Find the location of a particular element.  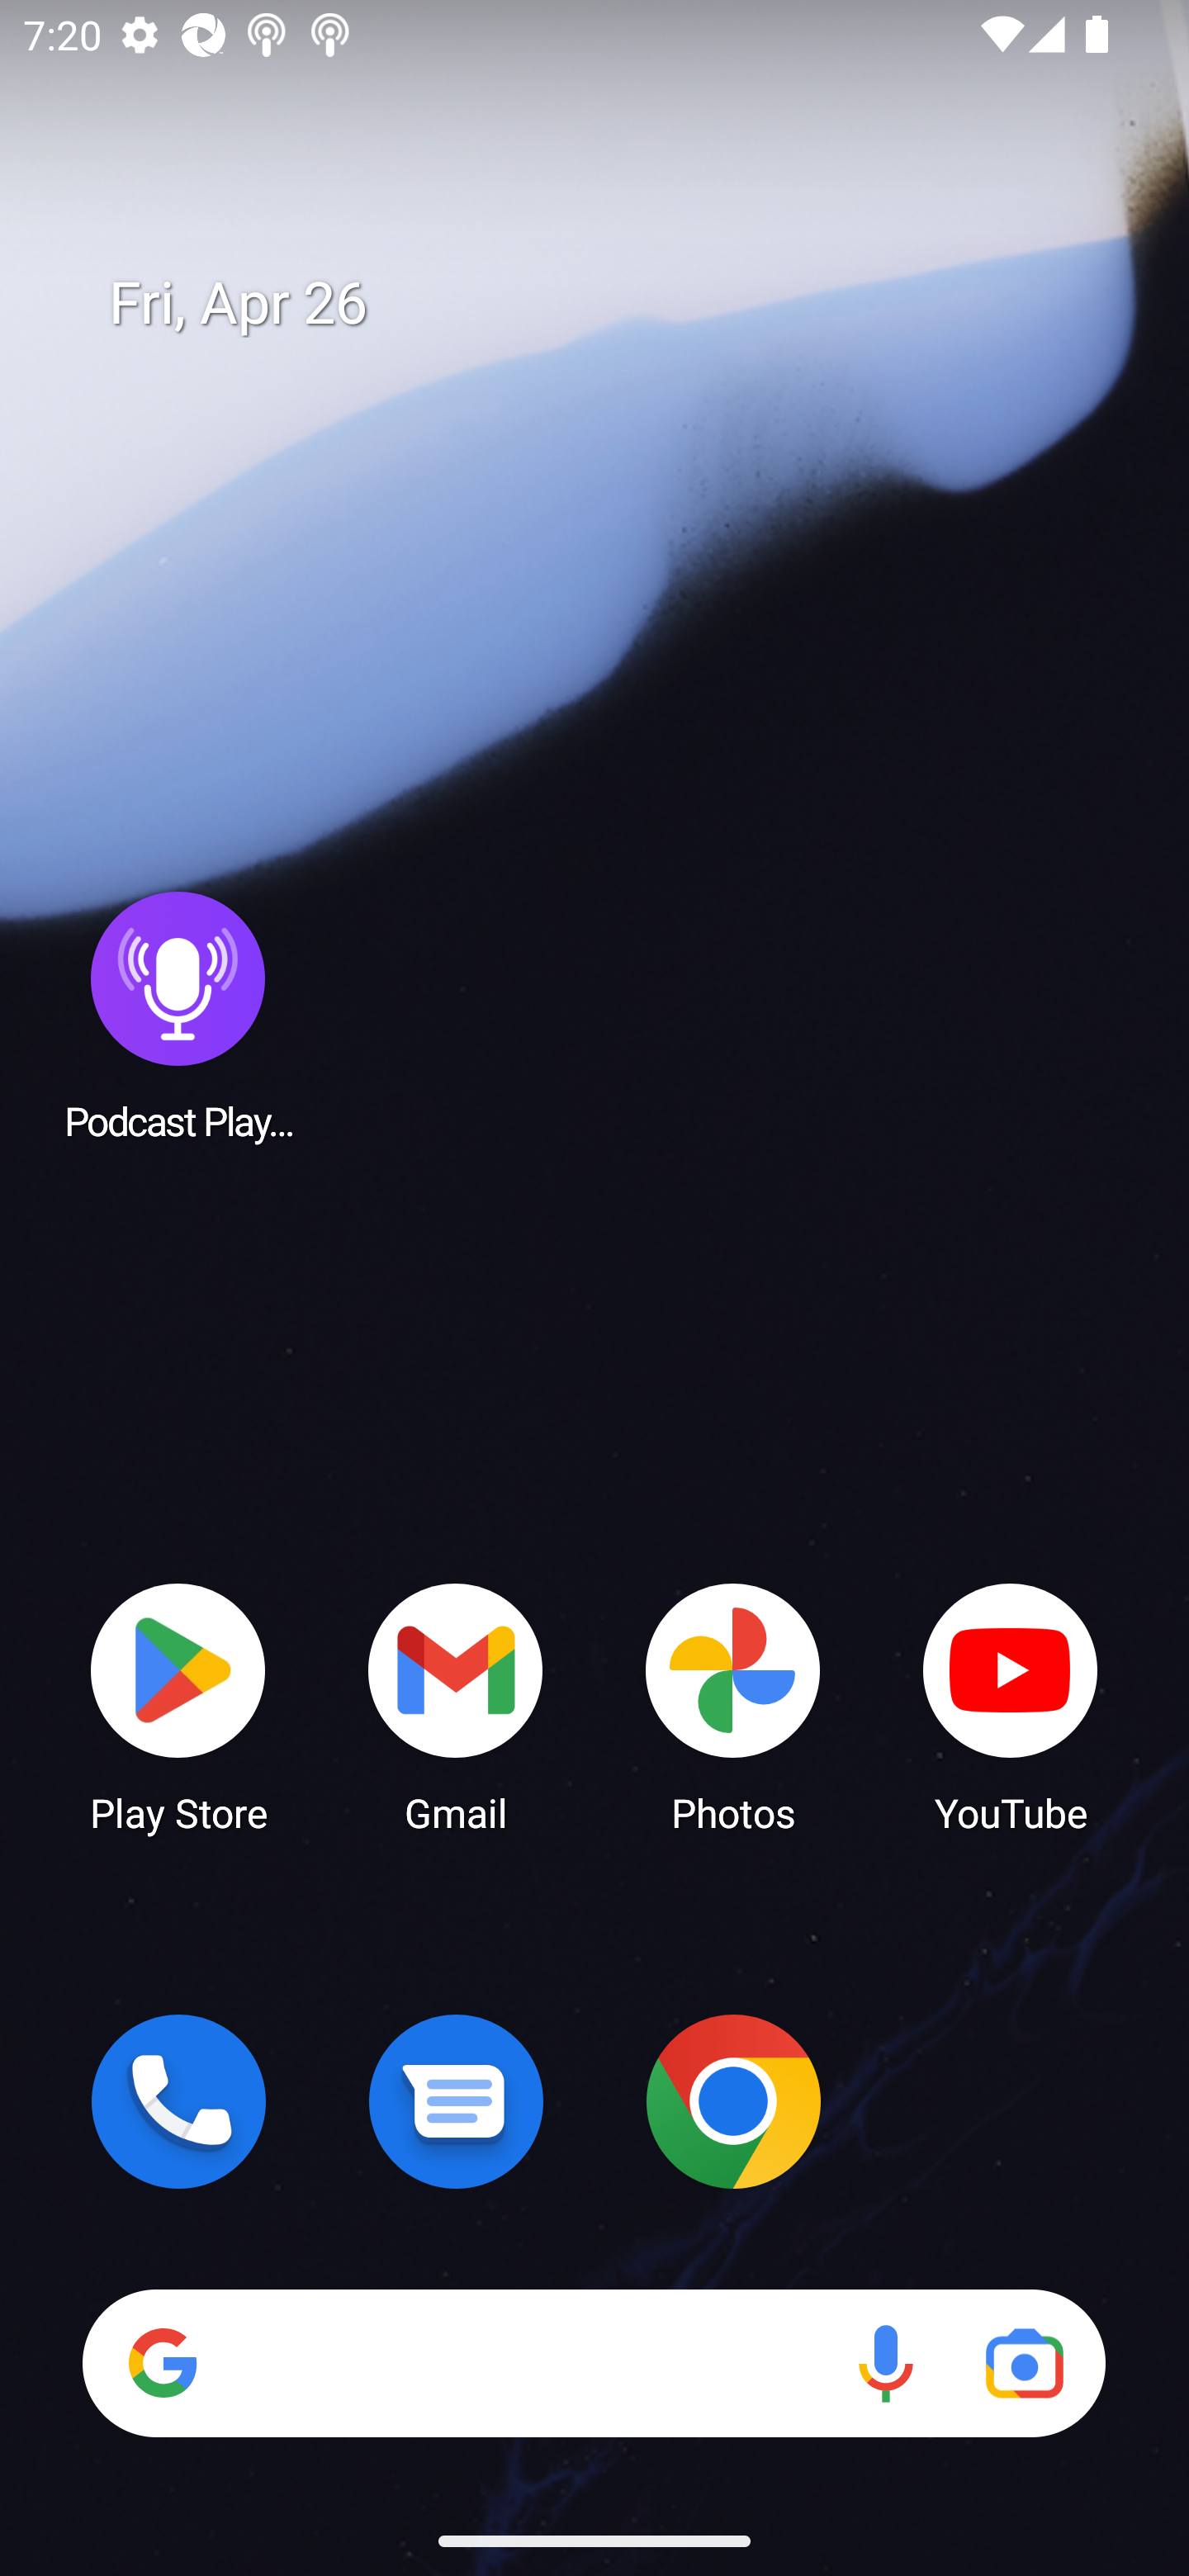

Gmail is located at coordinates (456, 1706).